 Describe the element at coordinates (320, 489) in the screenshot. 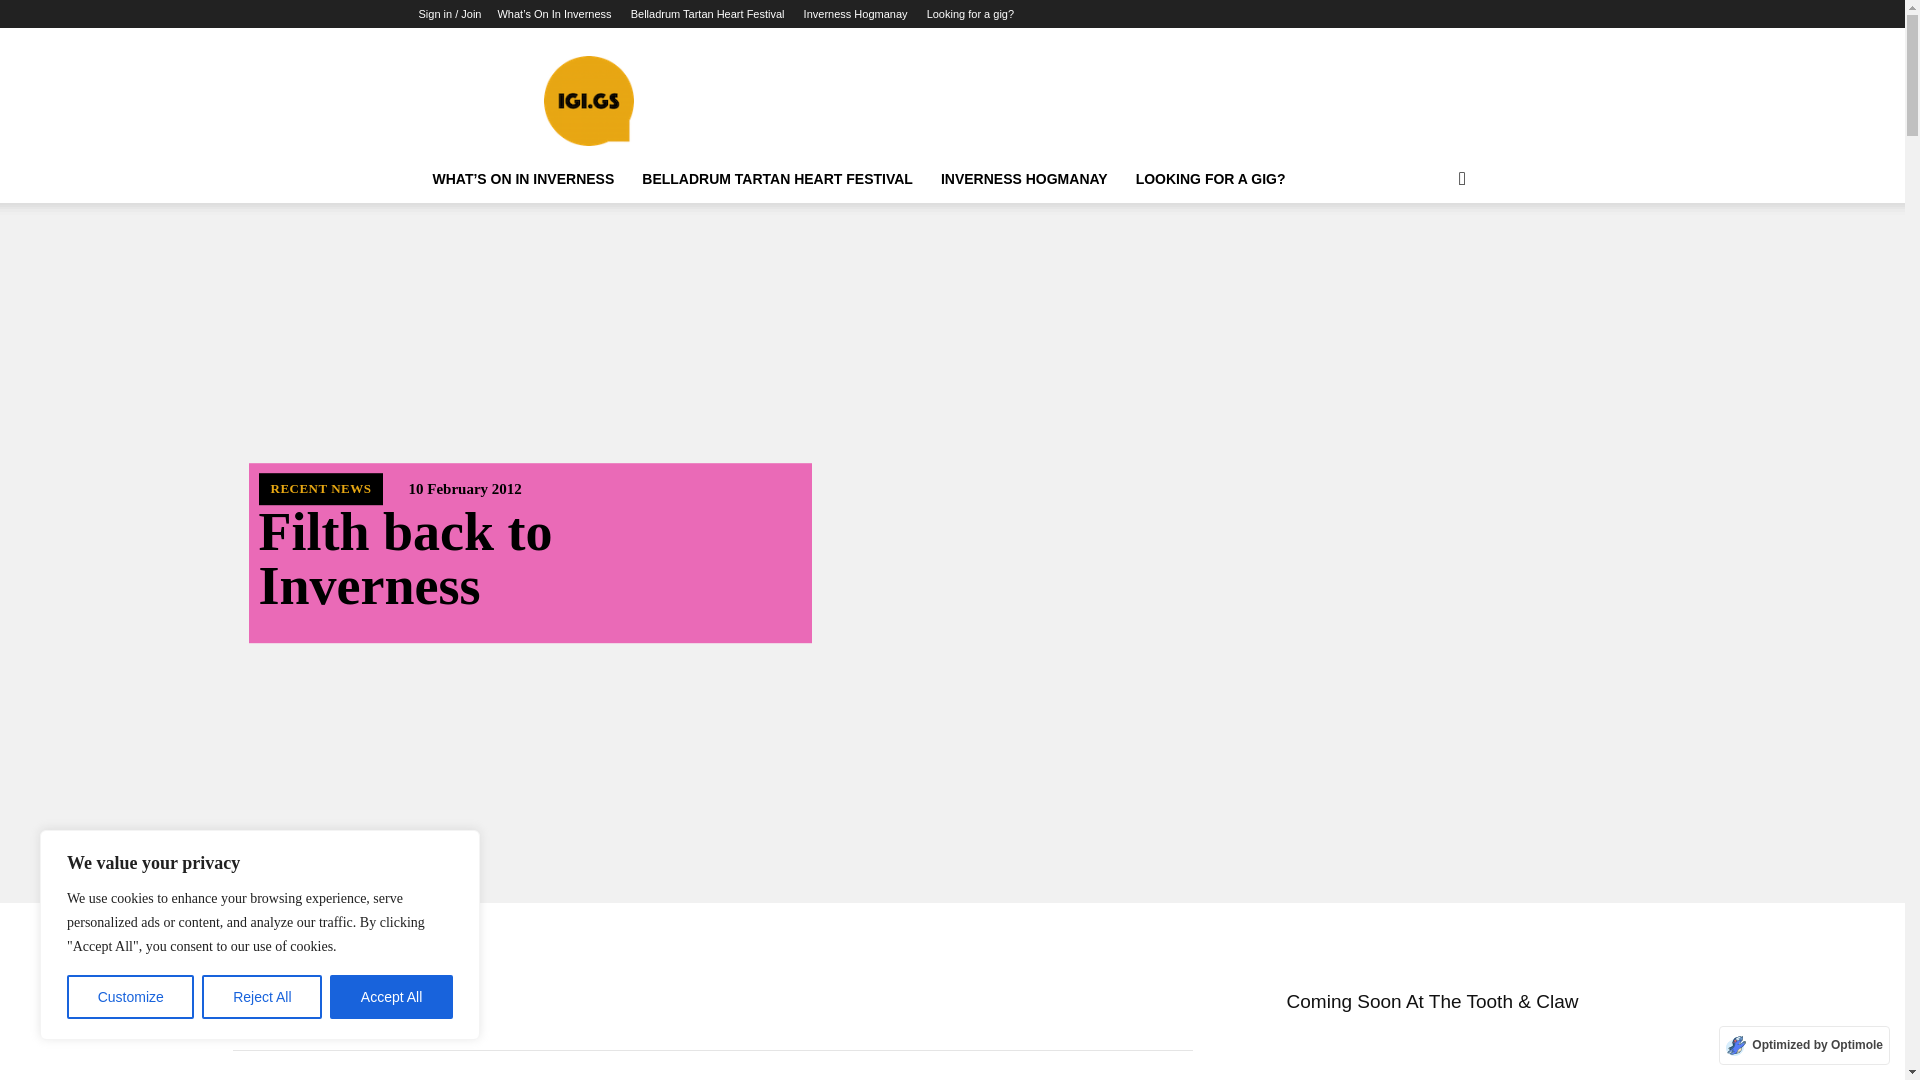

I see `RECENT NEWS` at that location.